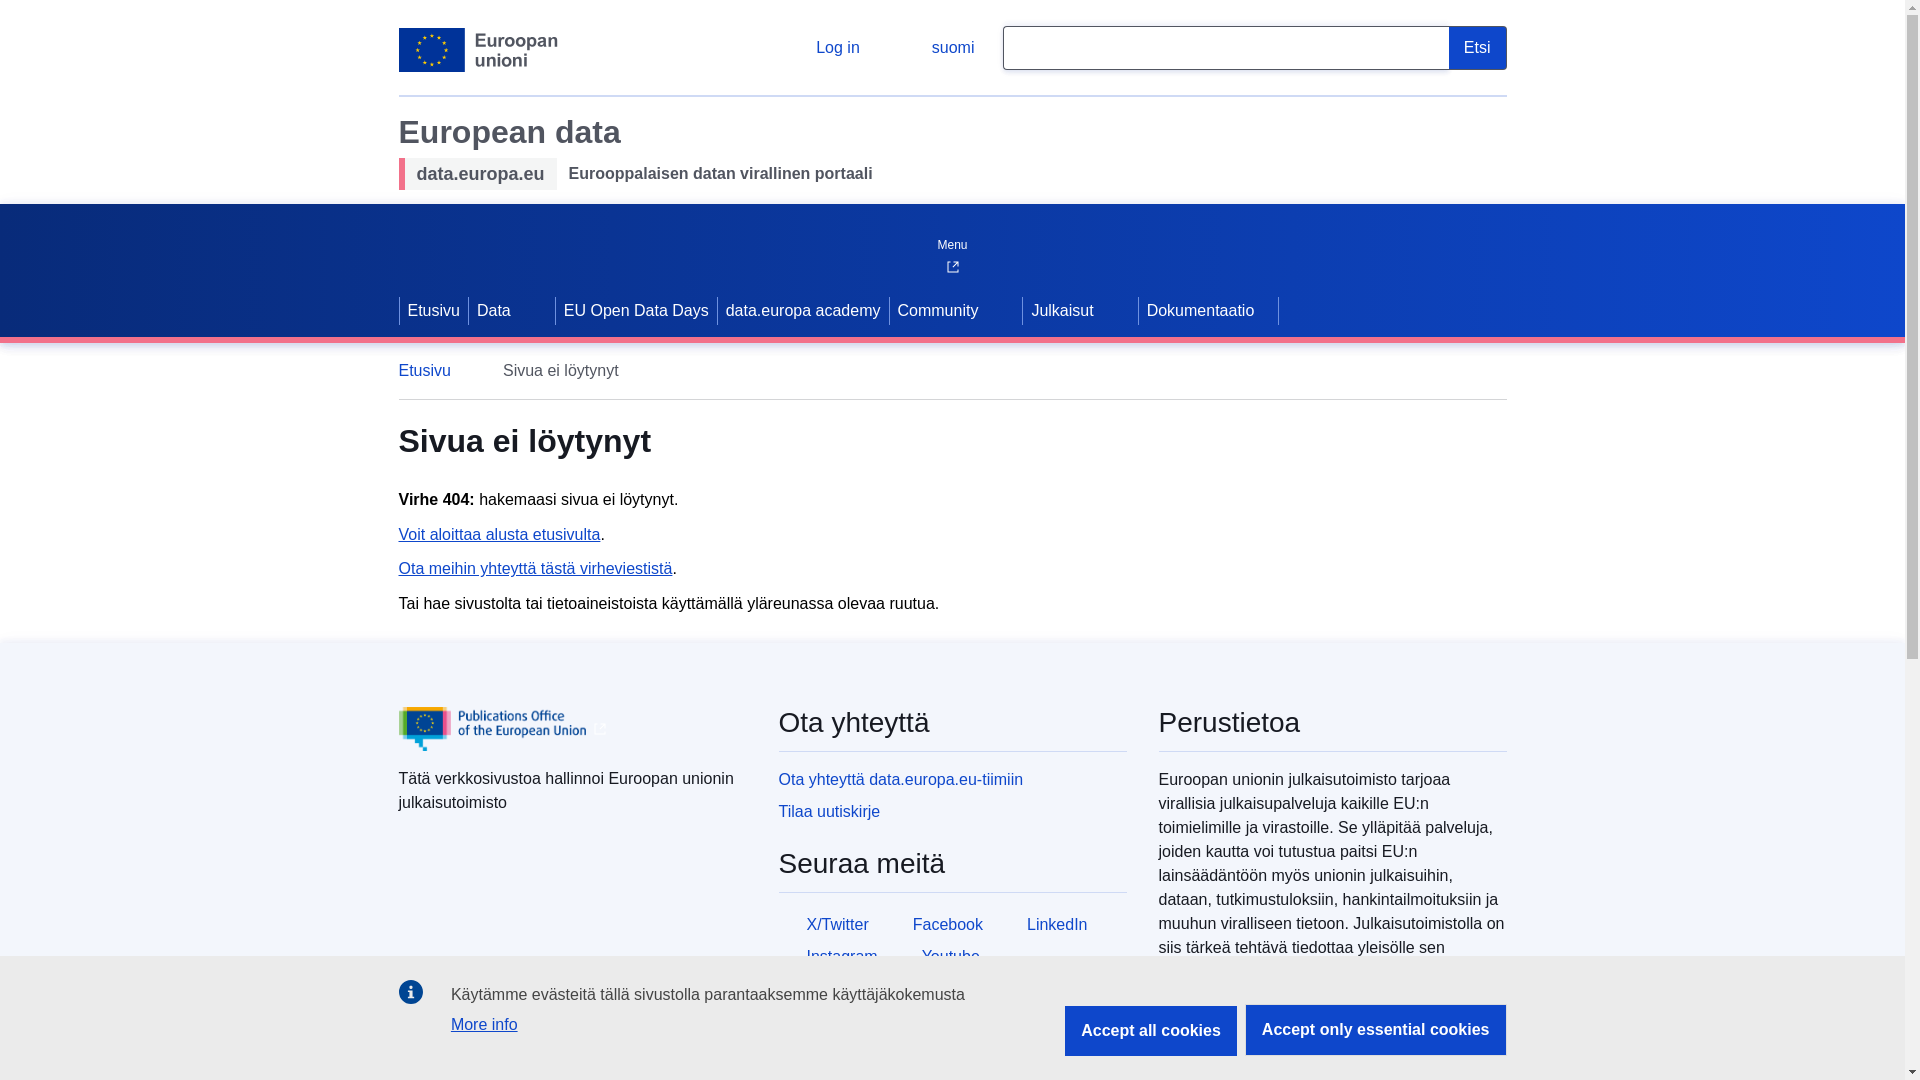  I want to click on Julkaisut, so click(1060, 310).